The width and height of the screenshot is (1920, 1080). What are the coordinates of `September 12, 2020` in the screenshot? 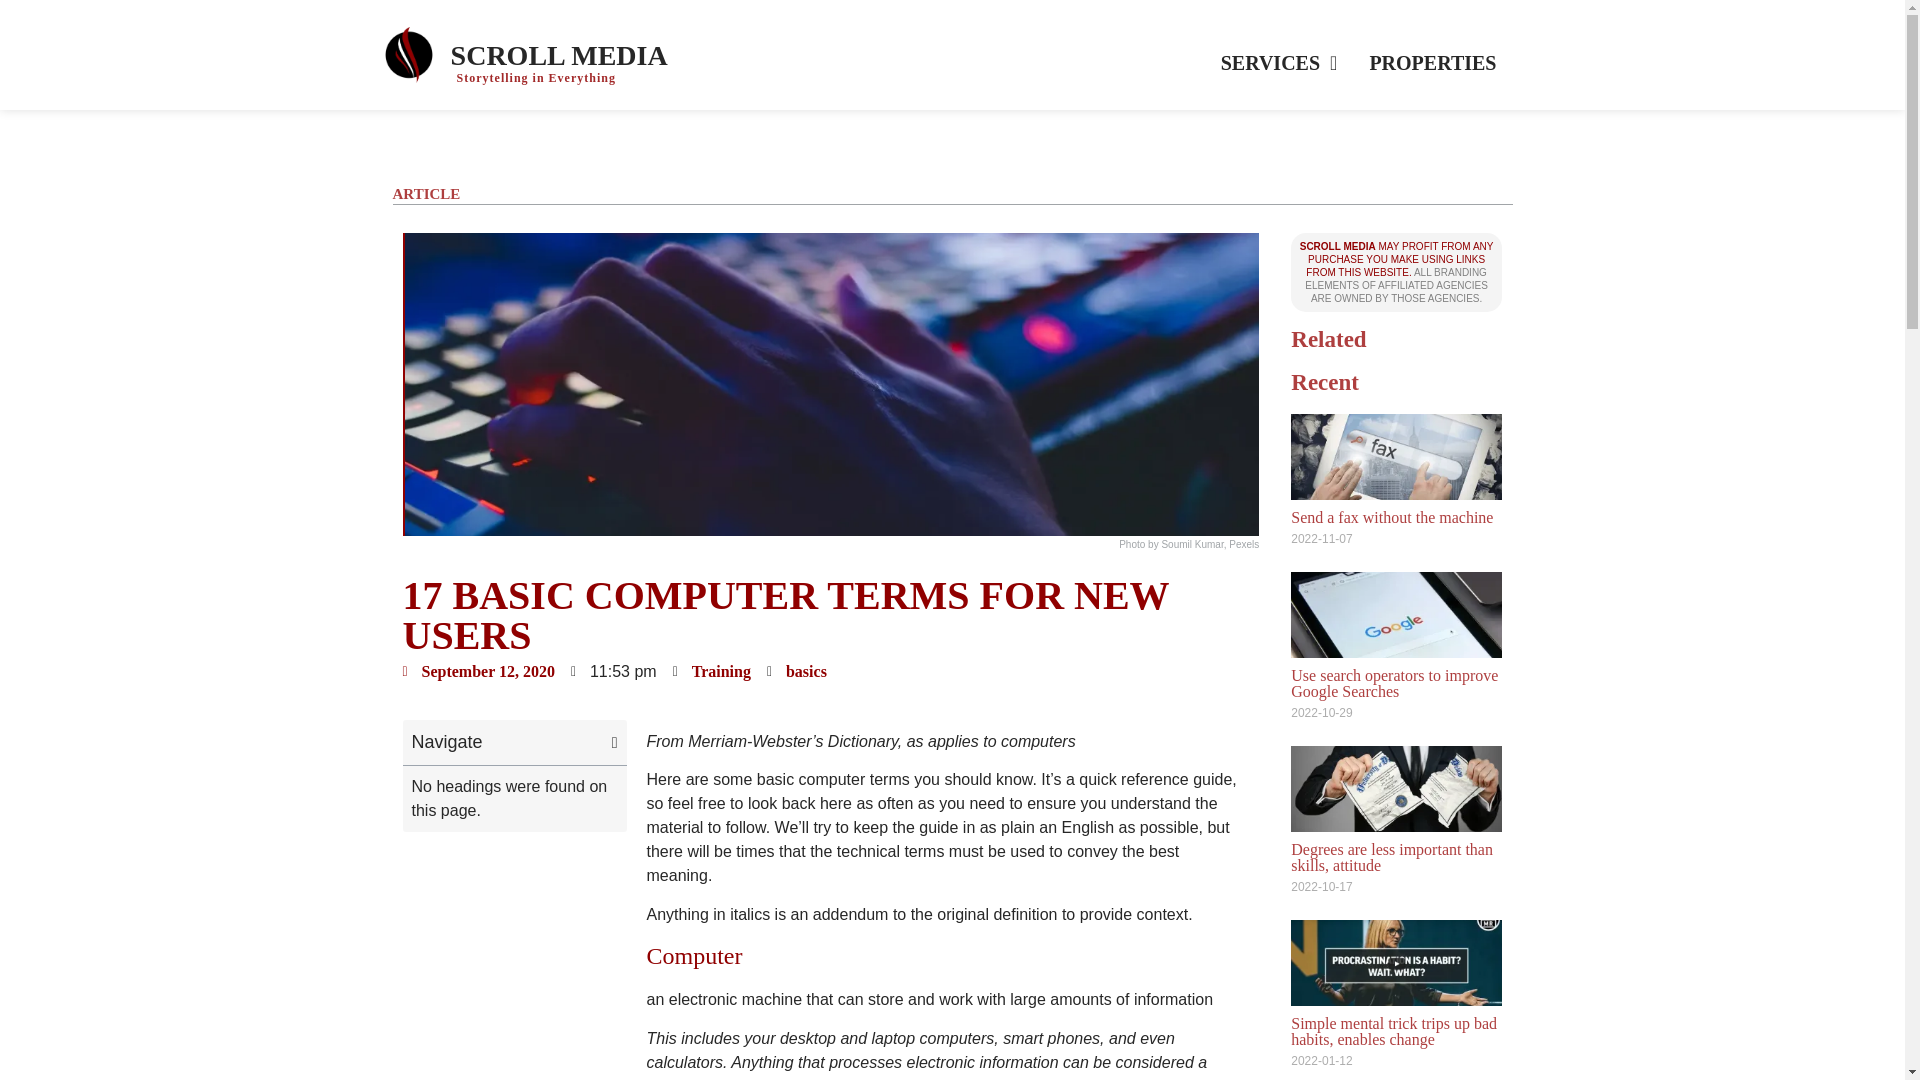 It's located at (478, 671).